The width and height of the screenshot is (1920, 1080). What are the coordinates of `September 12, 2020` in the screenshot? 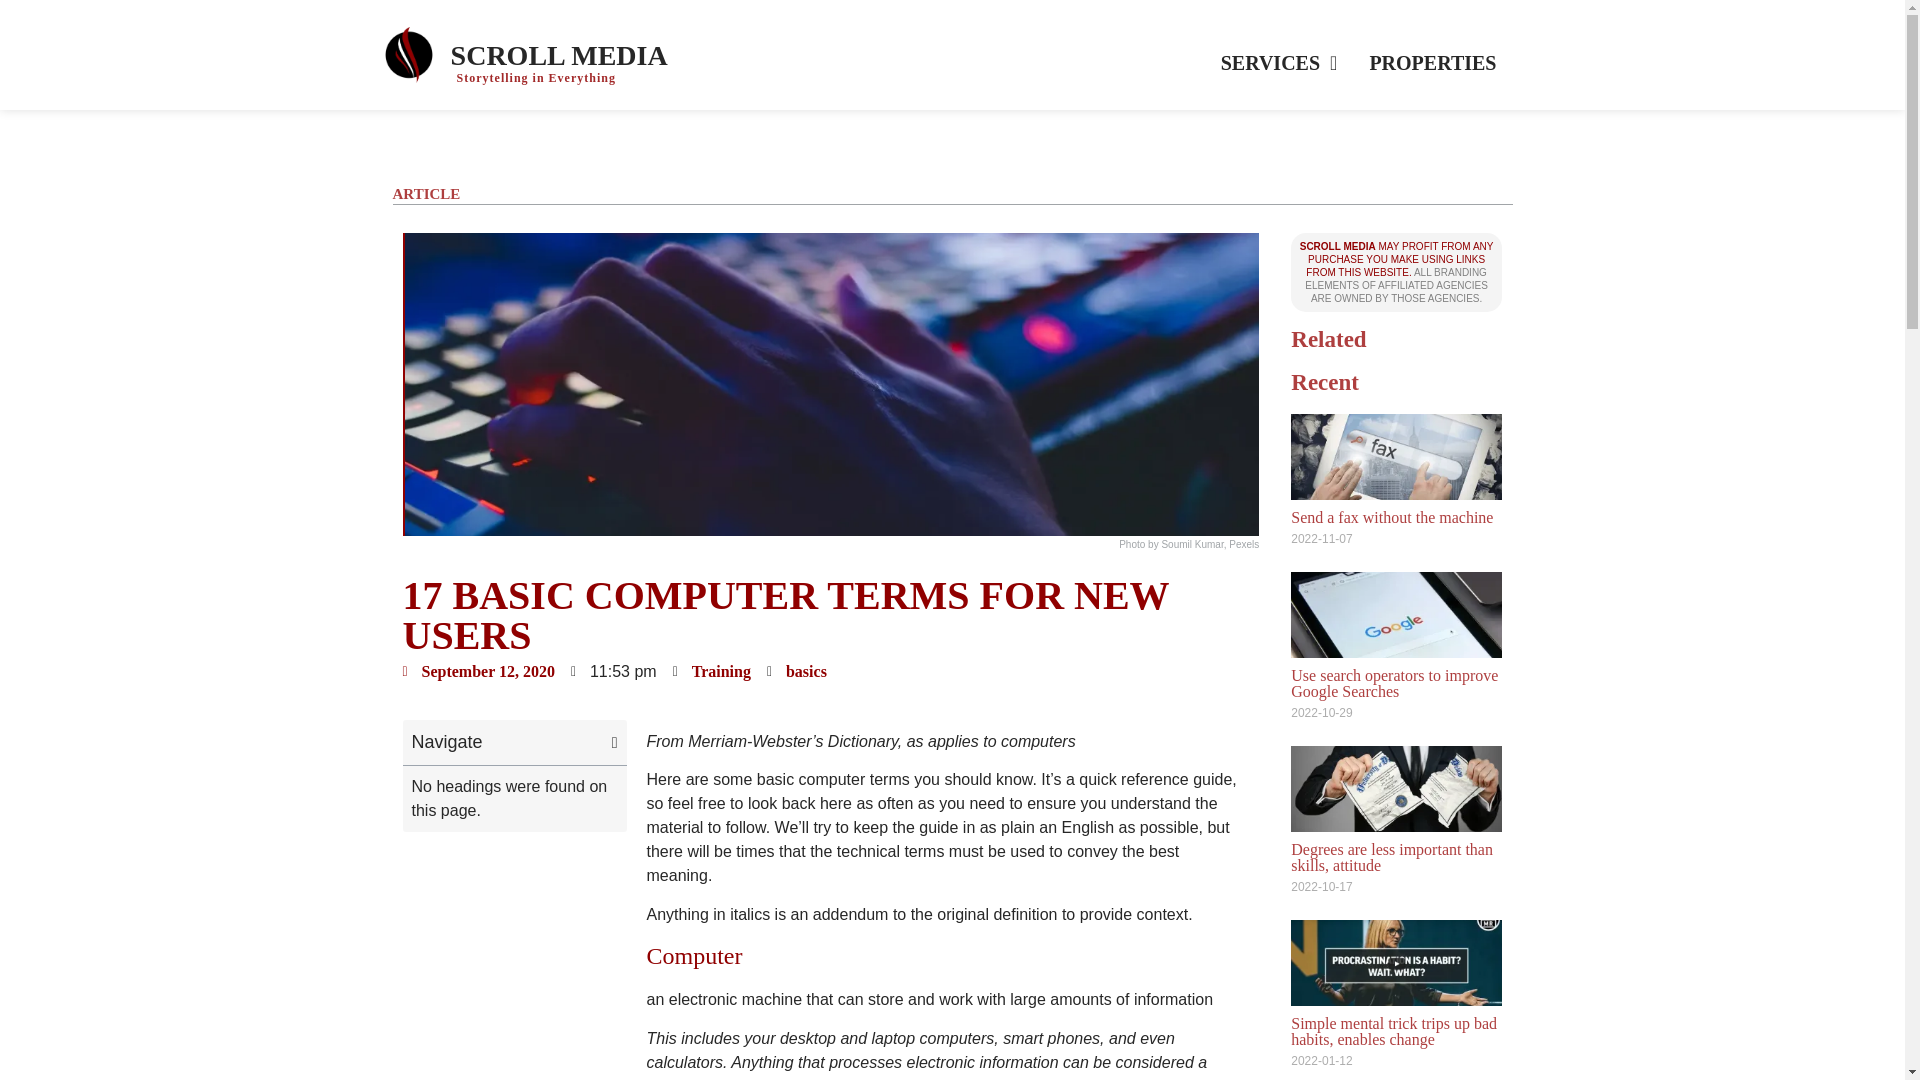 It's located at (478, 671).